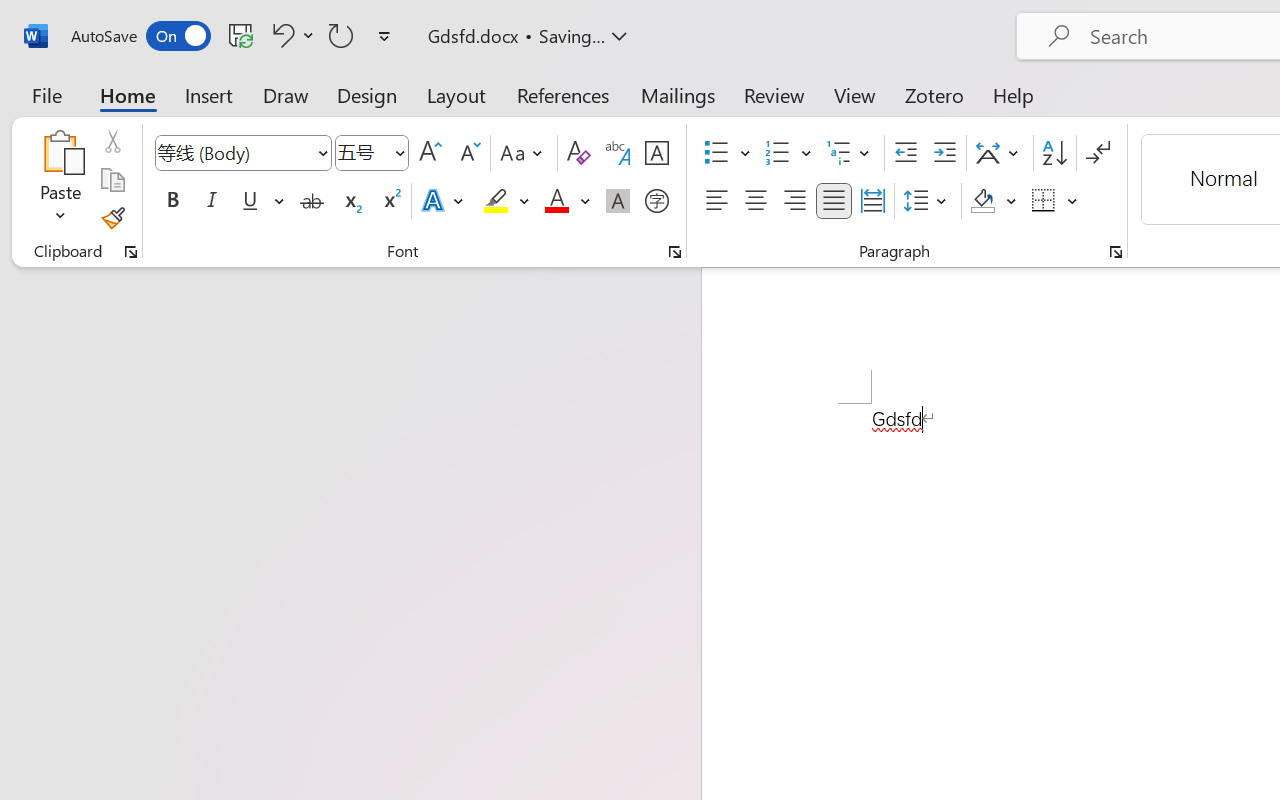  I want to click on Grow Font, so click(430, 153).